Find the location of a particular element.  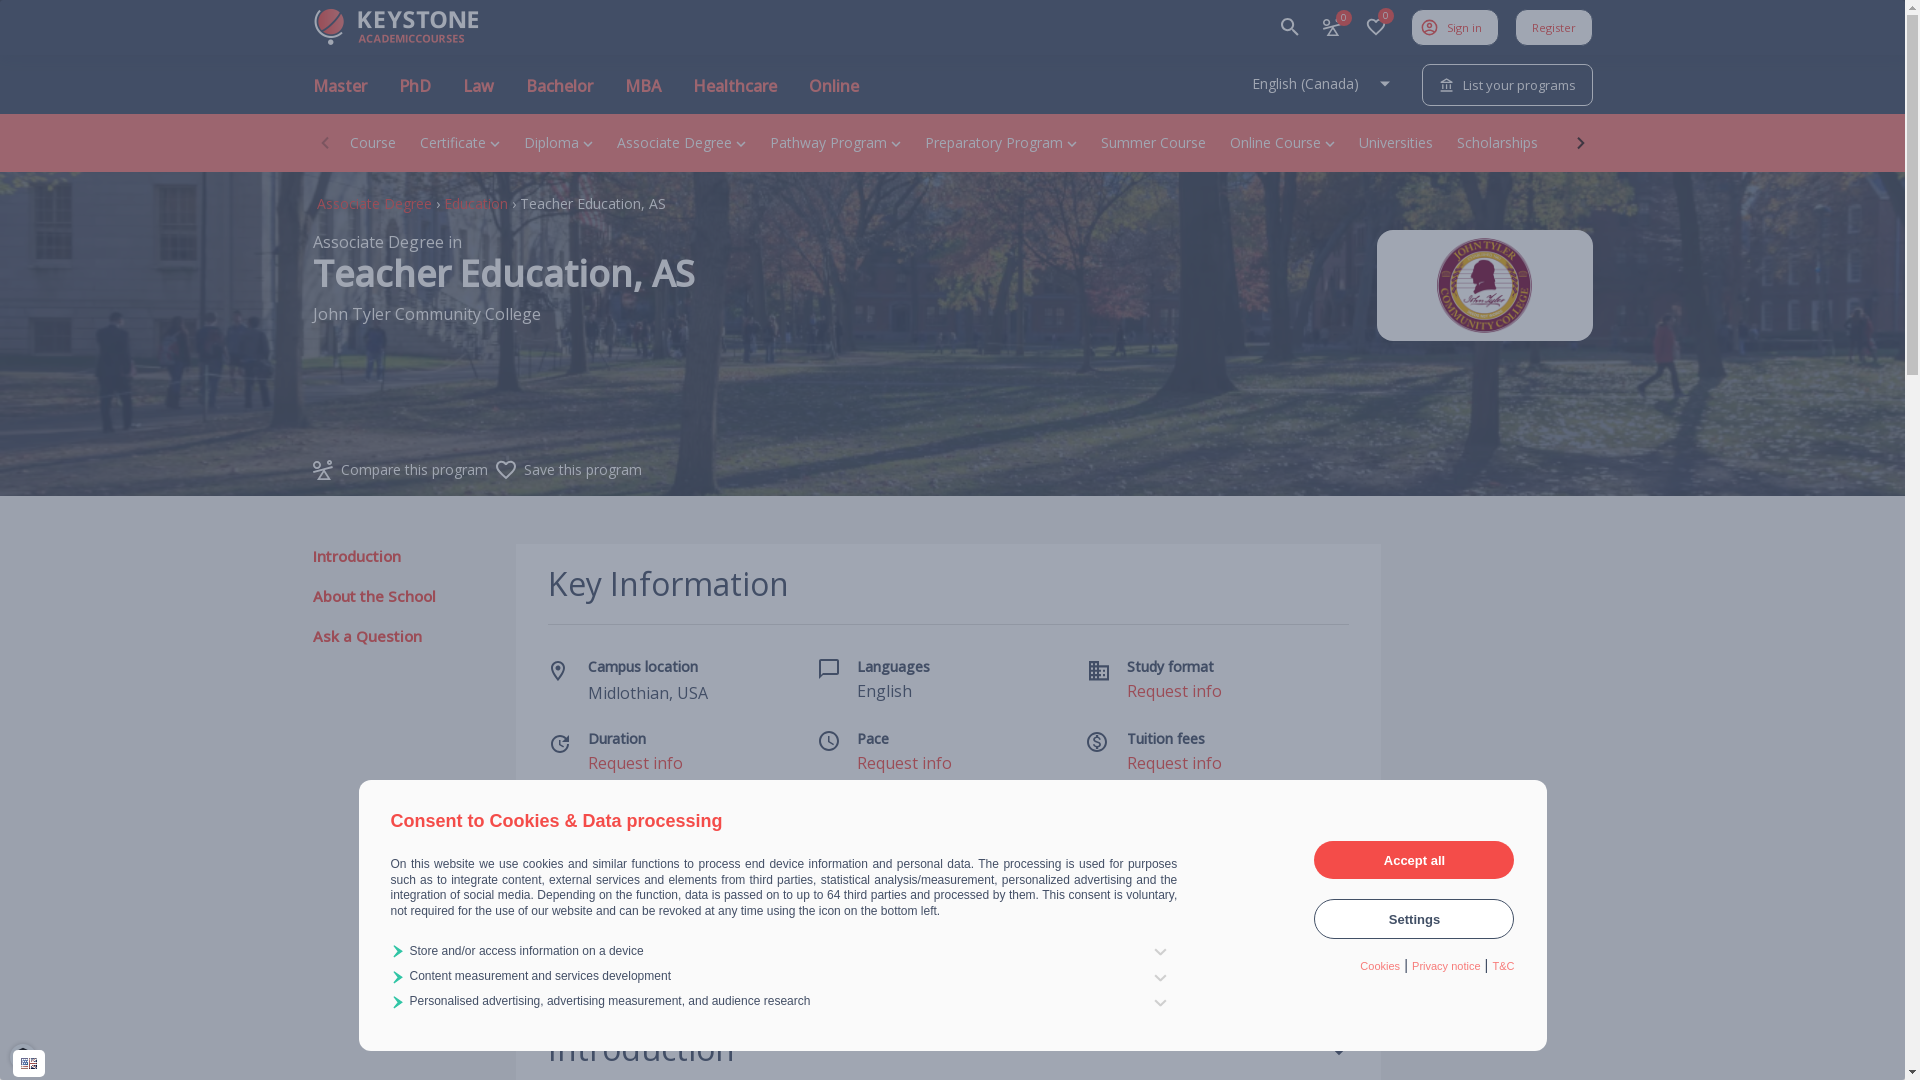

Universities is located at coordinates (1396, 142).